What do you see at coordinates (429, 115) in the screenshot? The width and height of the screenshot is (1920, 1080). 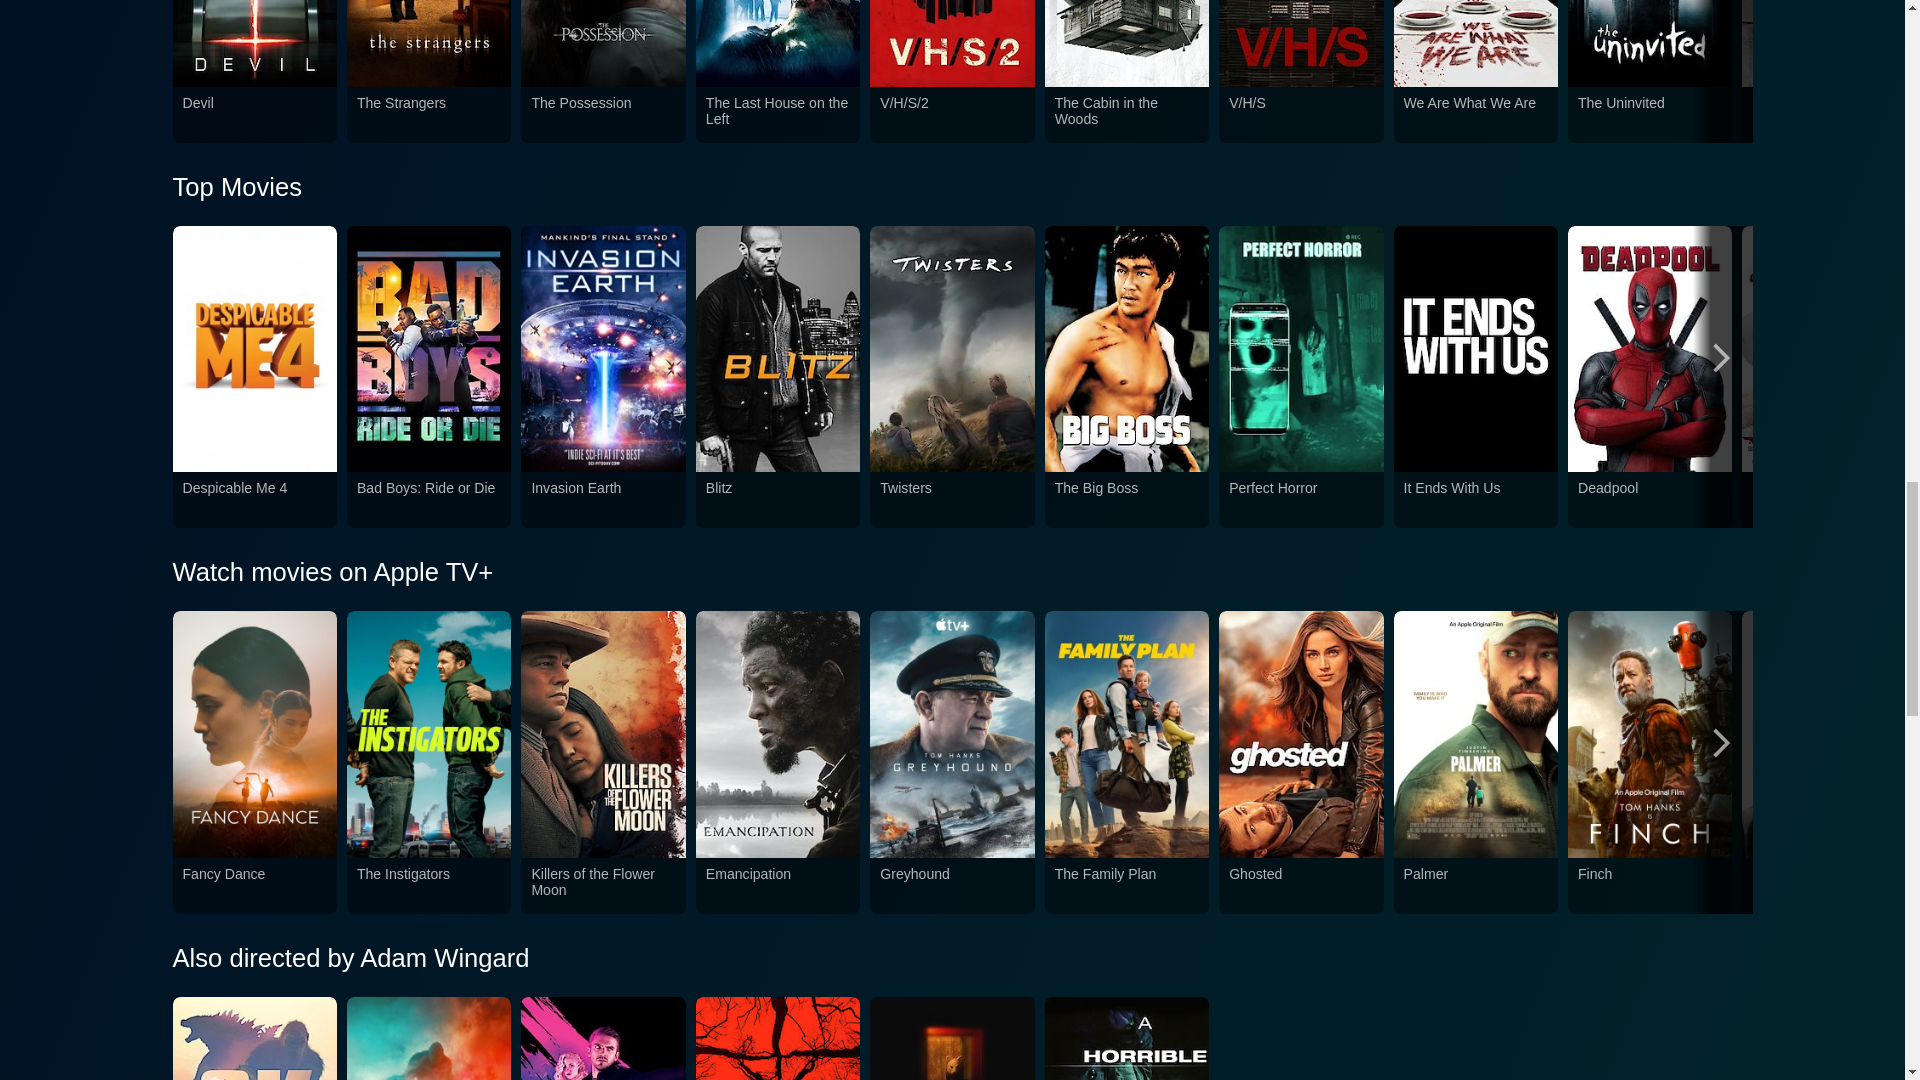 I see `The Strangers` at bounding box center [429, 115].